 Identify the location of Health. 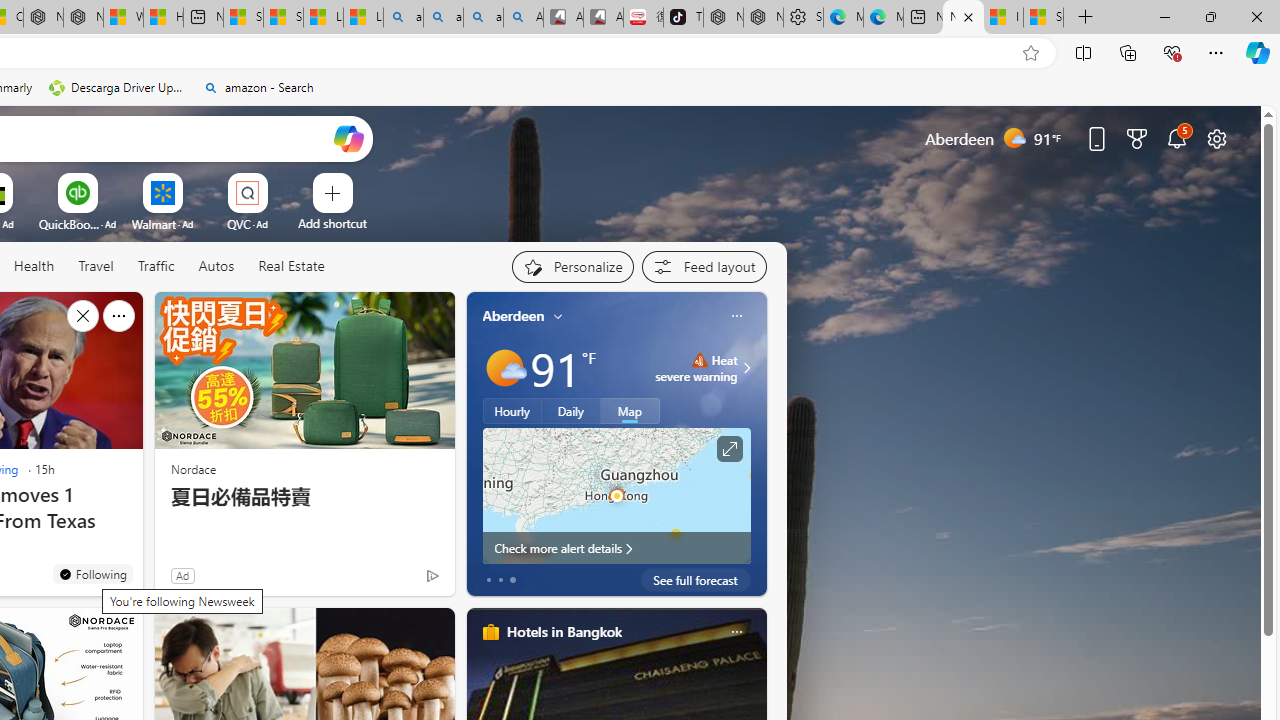
(34, 266).